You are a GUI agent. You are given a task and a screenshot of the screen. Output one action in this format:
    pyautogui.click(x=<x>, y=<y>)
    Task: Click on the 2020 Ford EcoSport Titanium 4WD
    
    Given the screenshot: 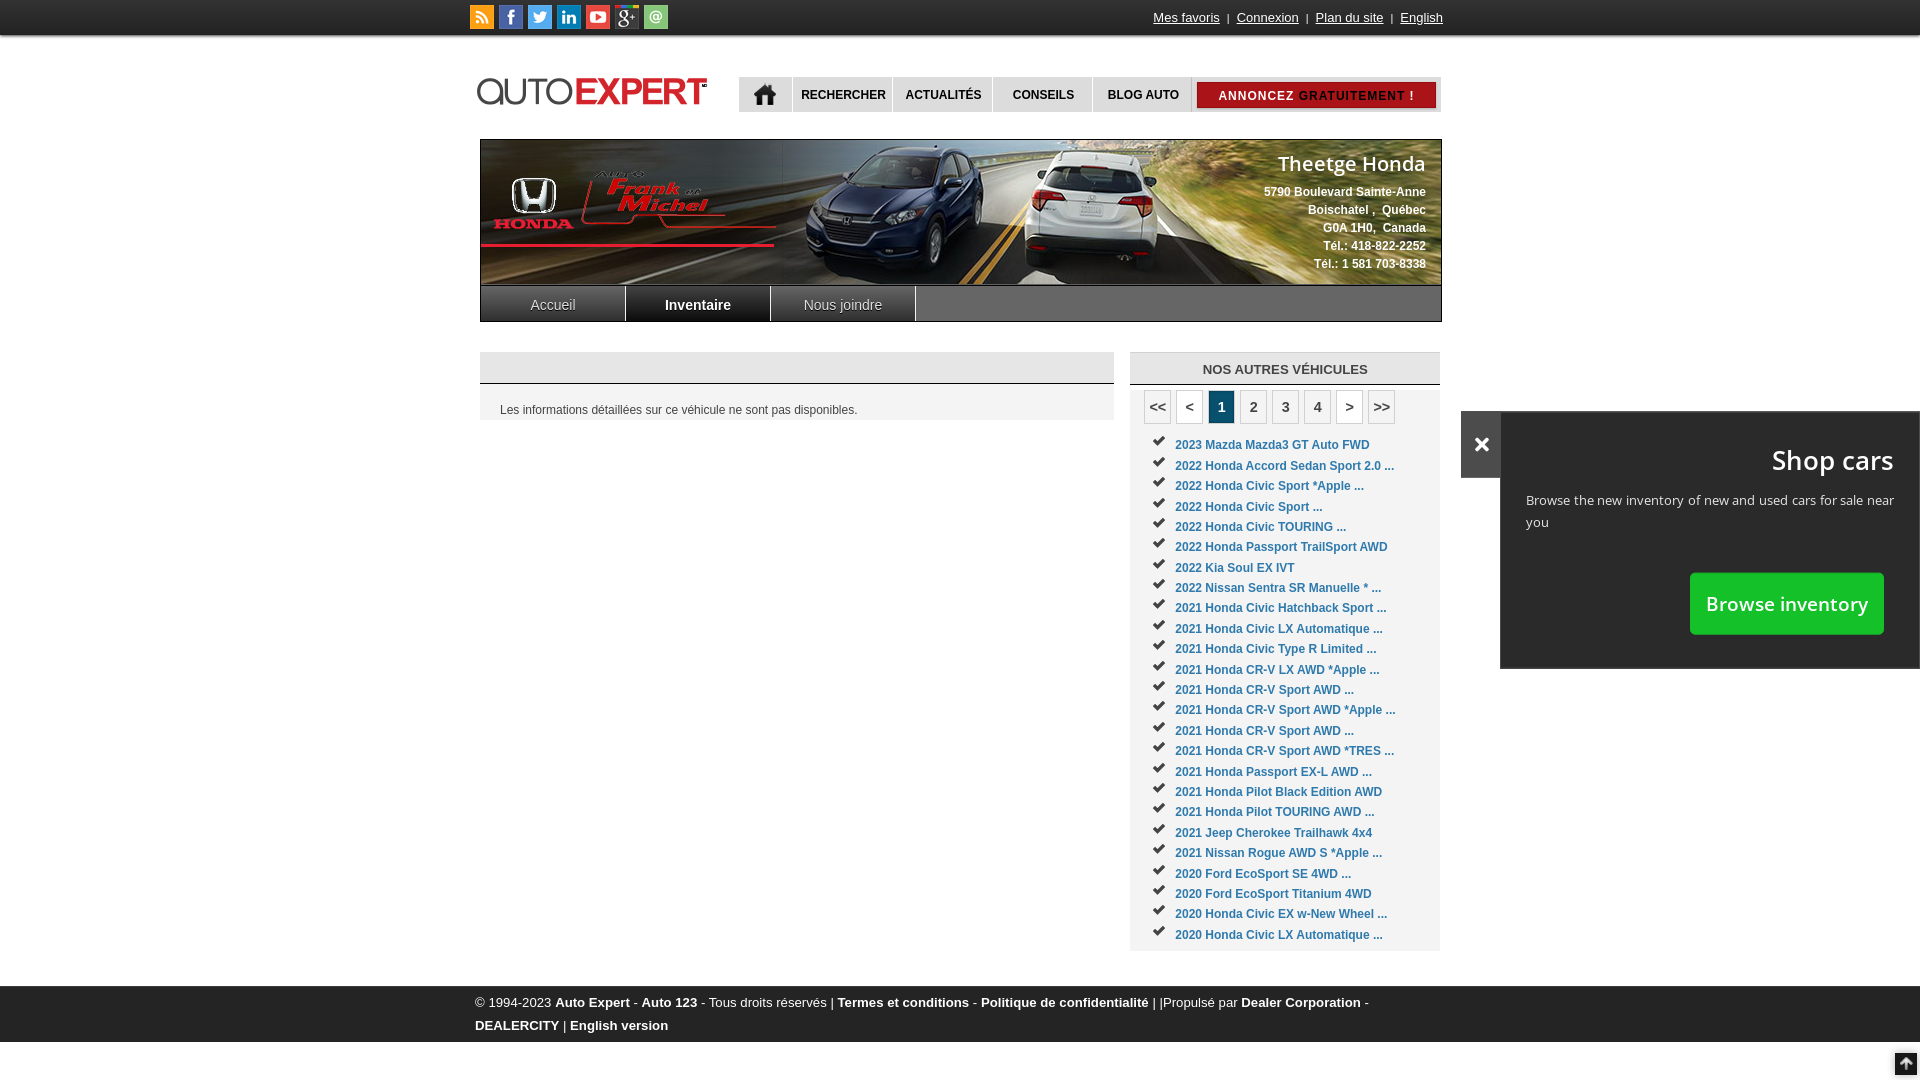 What is the action you would take?
    pyautogui.click(x=1273, y=894)
    